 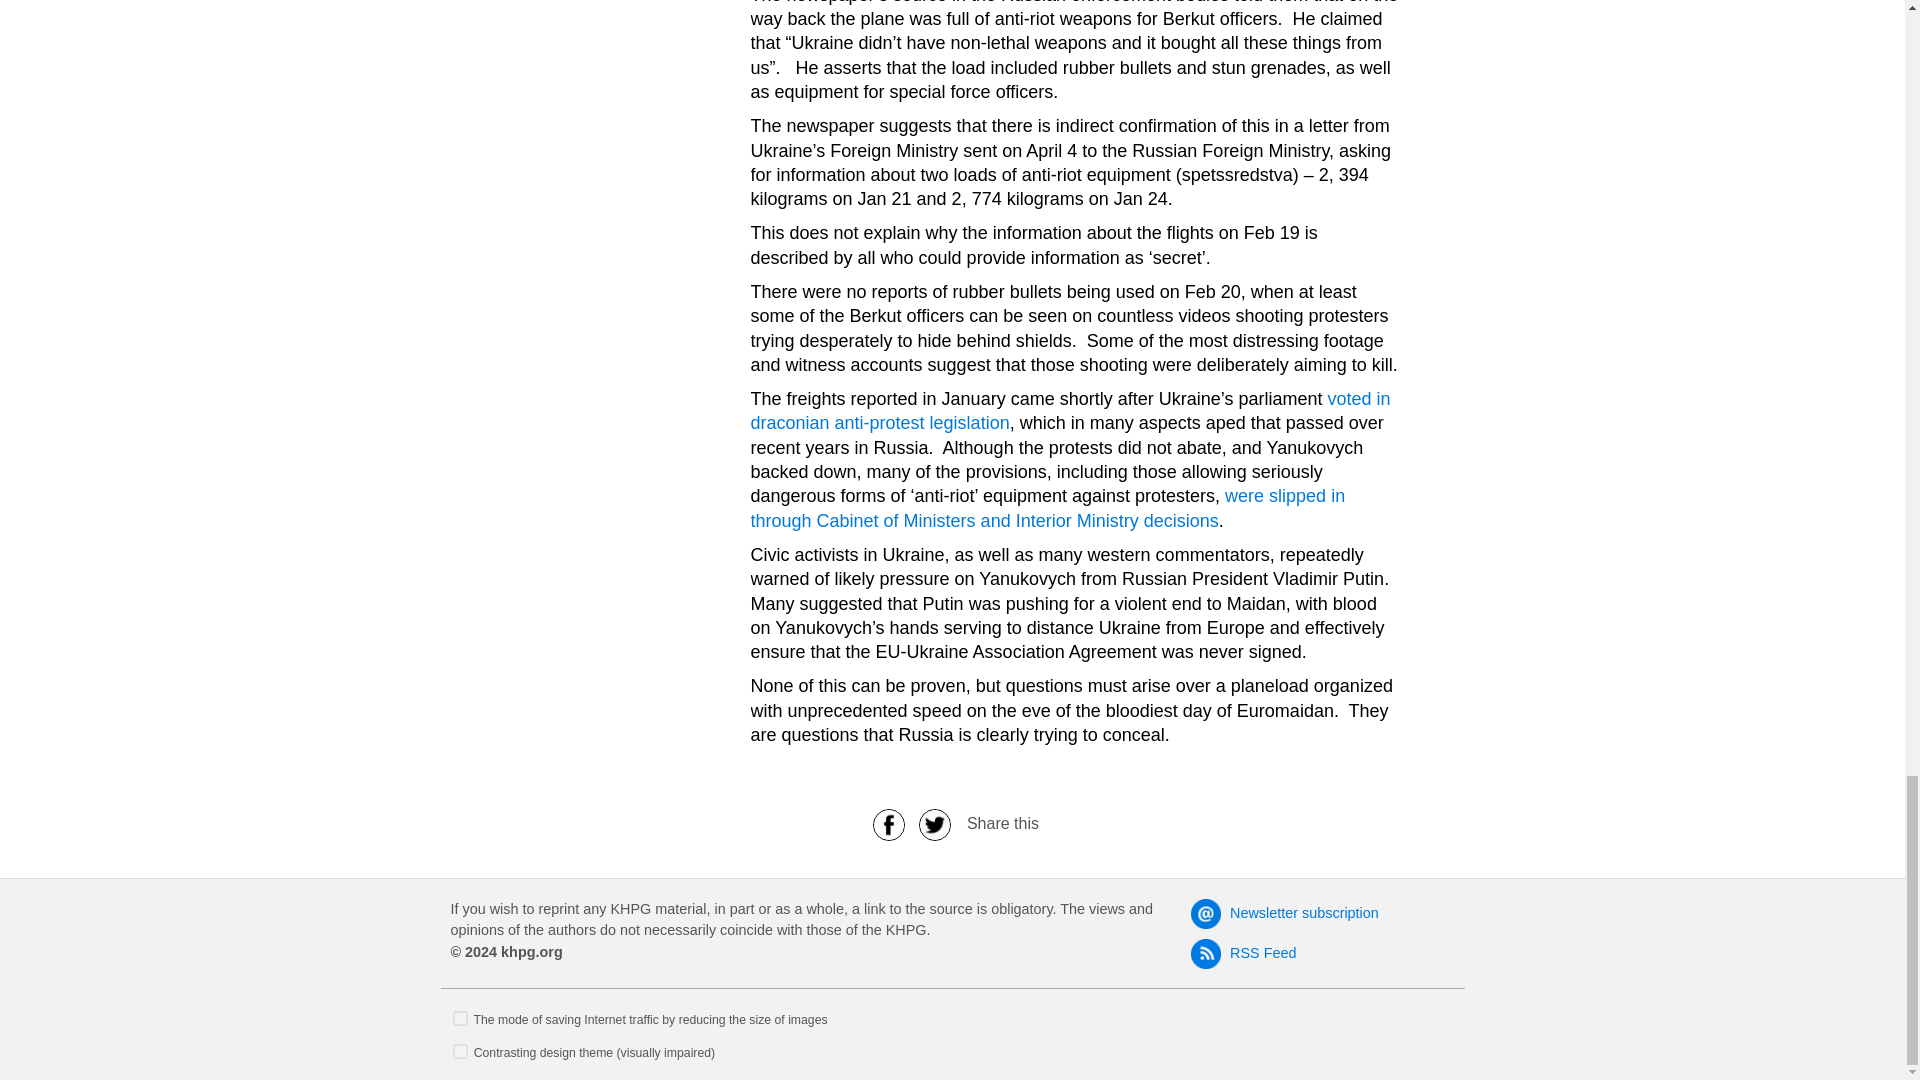 What do you see at coordinates (460, 1052) in the screenshot?
I see `1` at bounding box center [460, 1052].